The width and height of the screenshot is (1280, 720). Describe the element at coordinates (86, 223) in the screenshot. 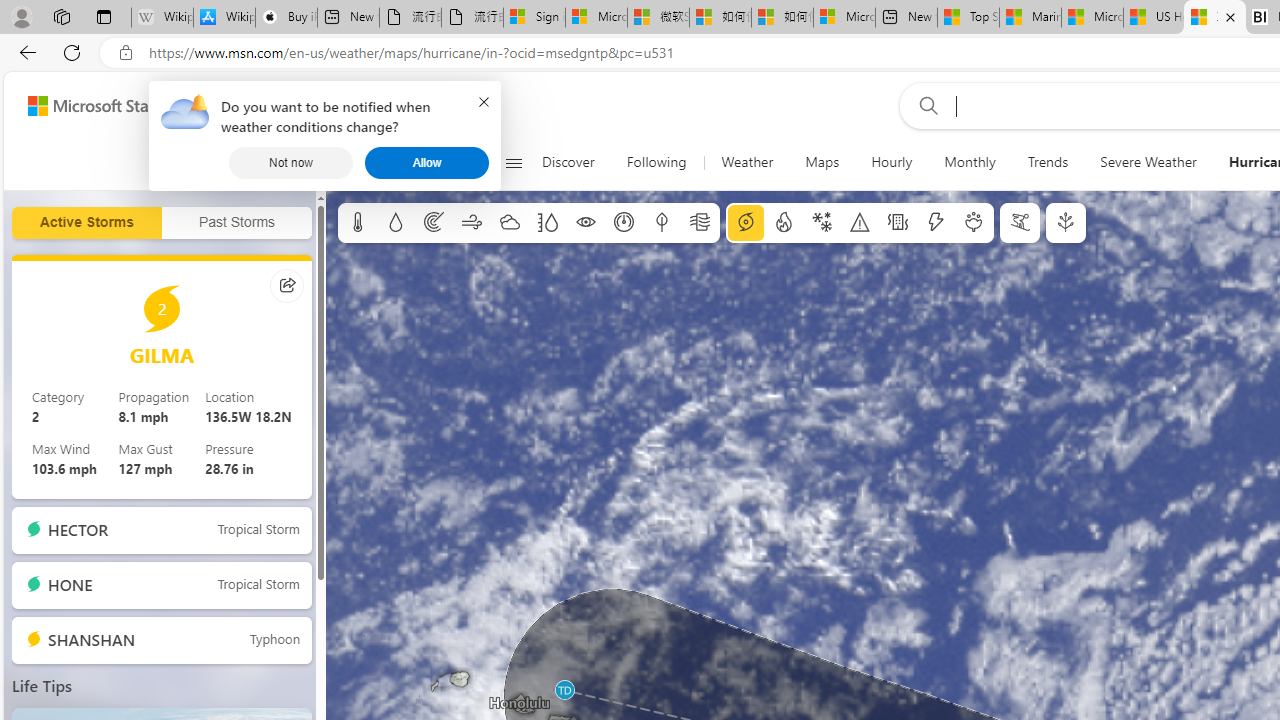

I see `Active Storms` at that location.